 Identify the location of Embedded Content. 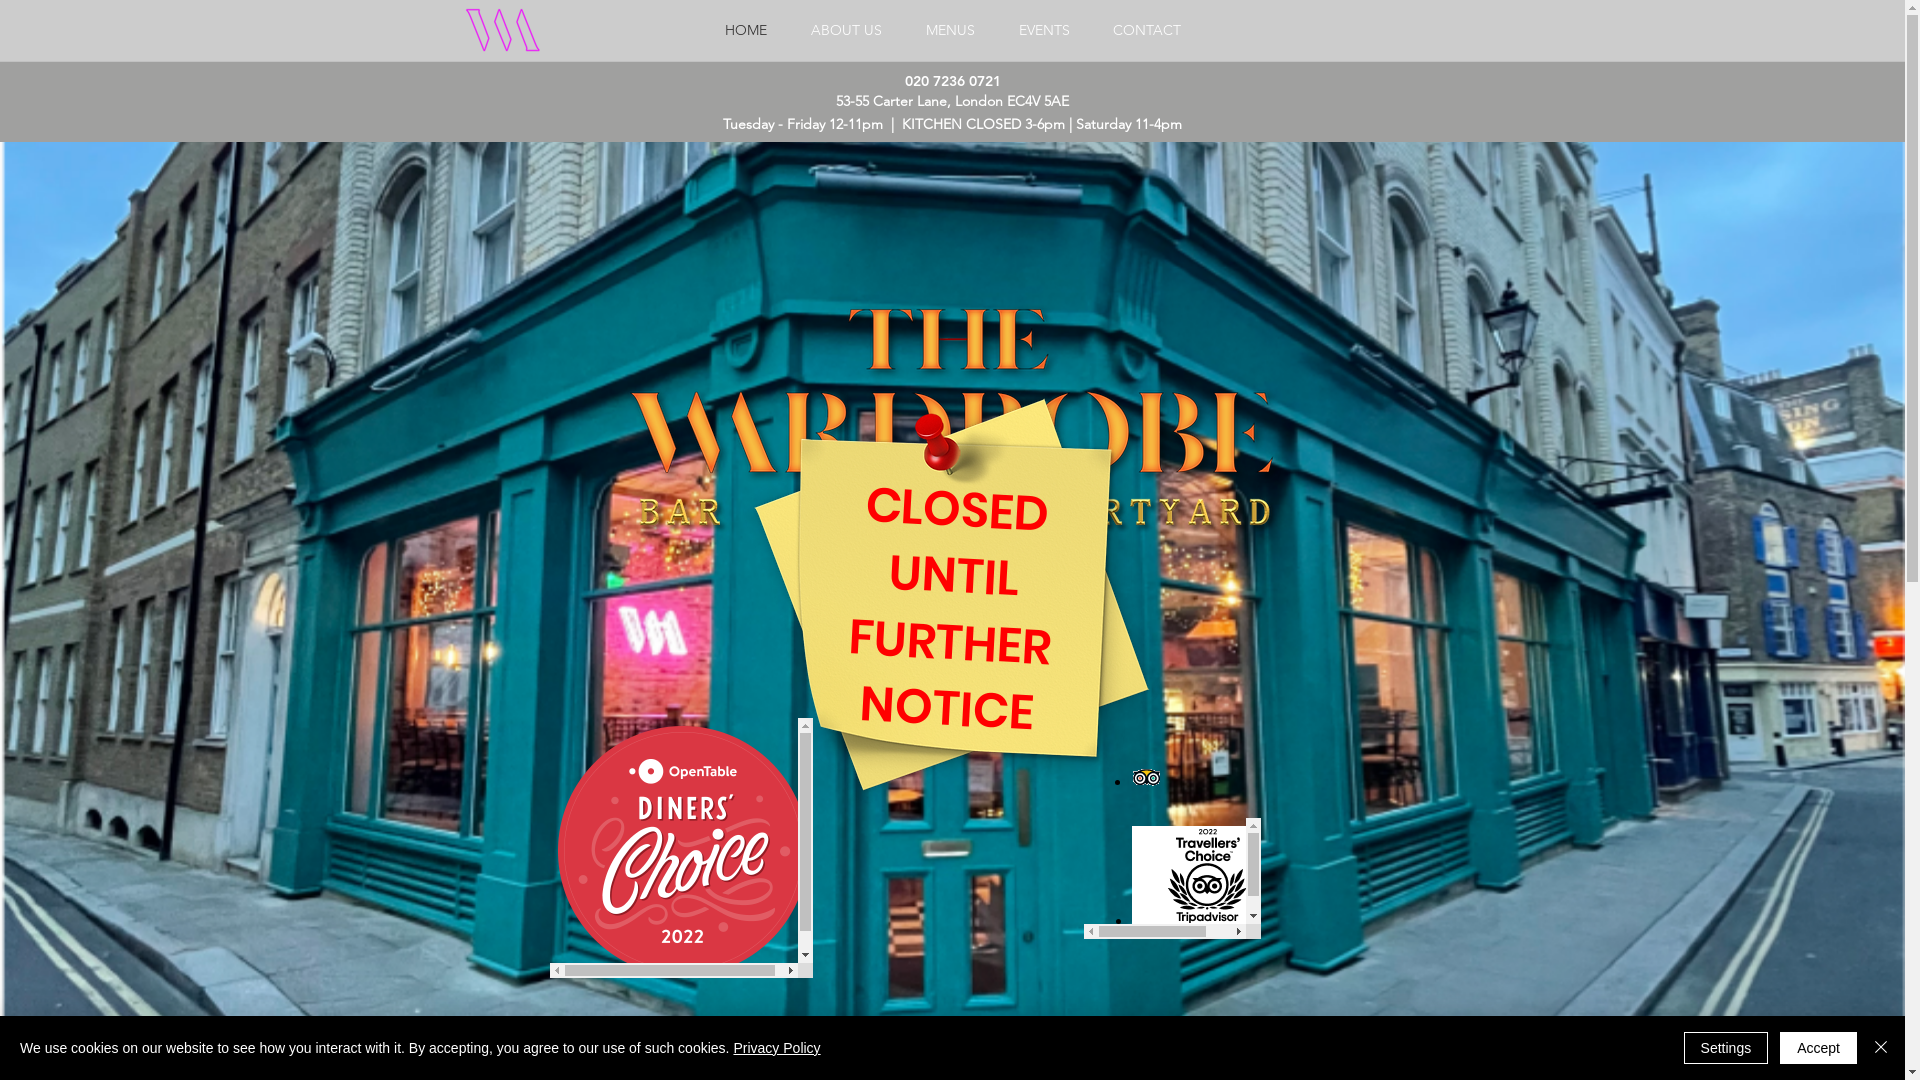
(952, 848).